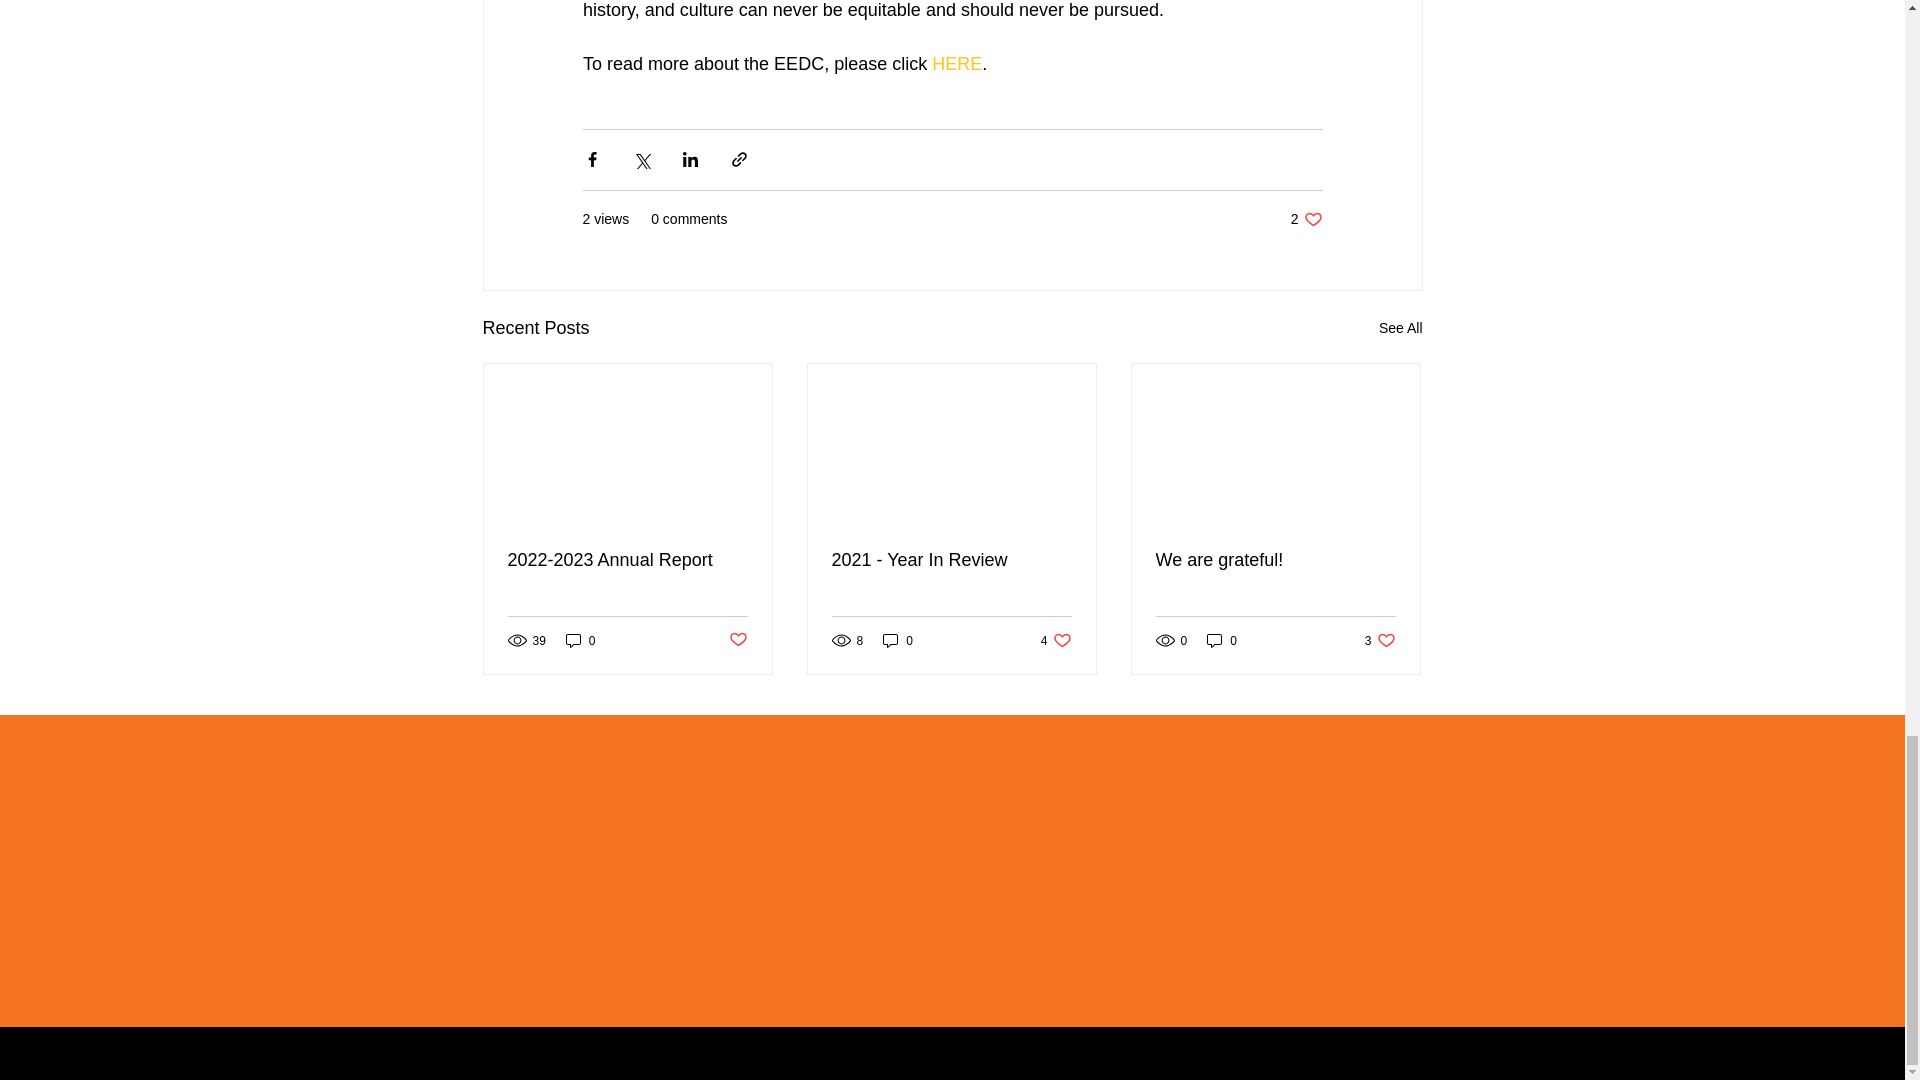 The image size is (1920, 1080). What do you see at coordinates (1275, 560) in the screenshot?
I see `0` at bounding box center [1275, 560].